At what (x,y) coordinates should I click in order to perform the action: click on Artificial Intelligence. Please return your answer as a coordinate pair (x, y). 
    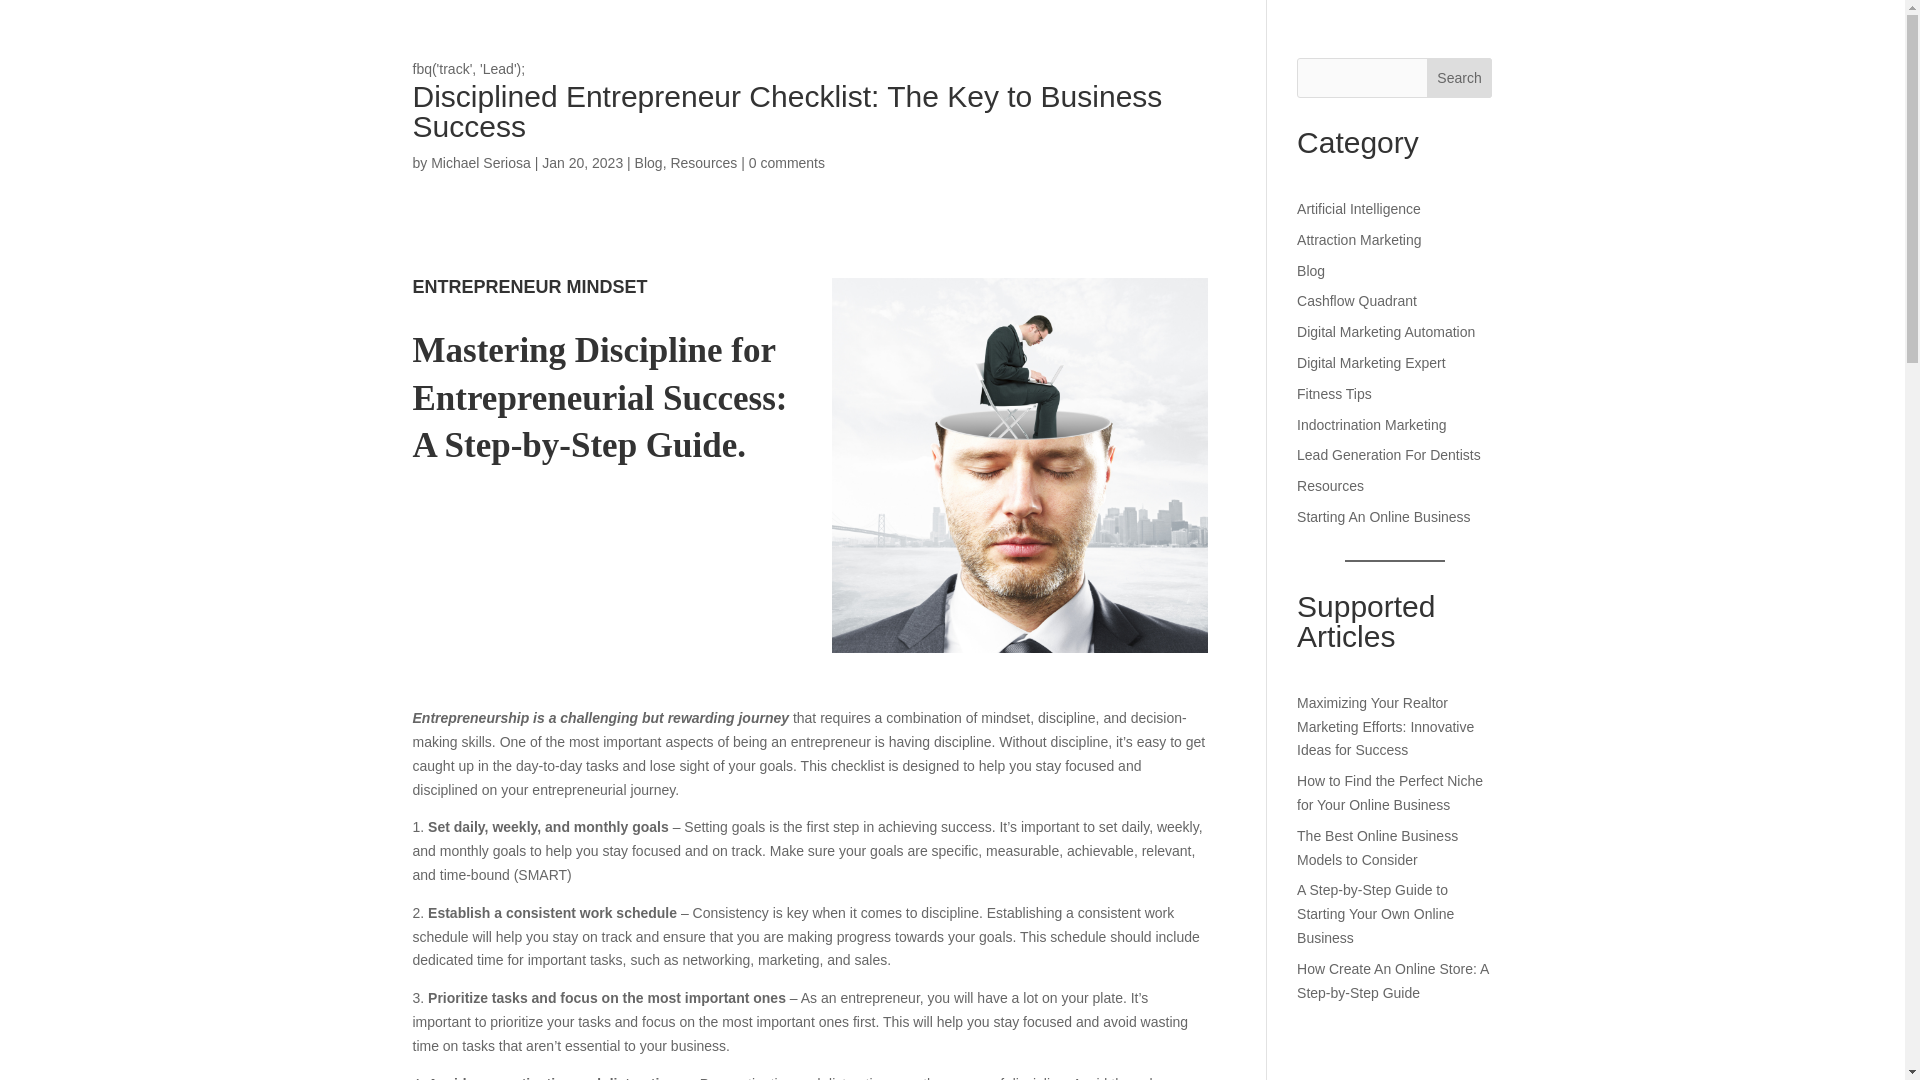
    Looking at the image, I should click on (1358, 208).